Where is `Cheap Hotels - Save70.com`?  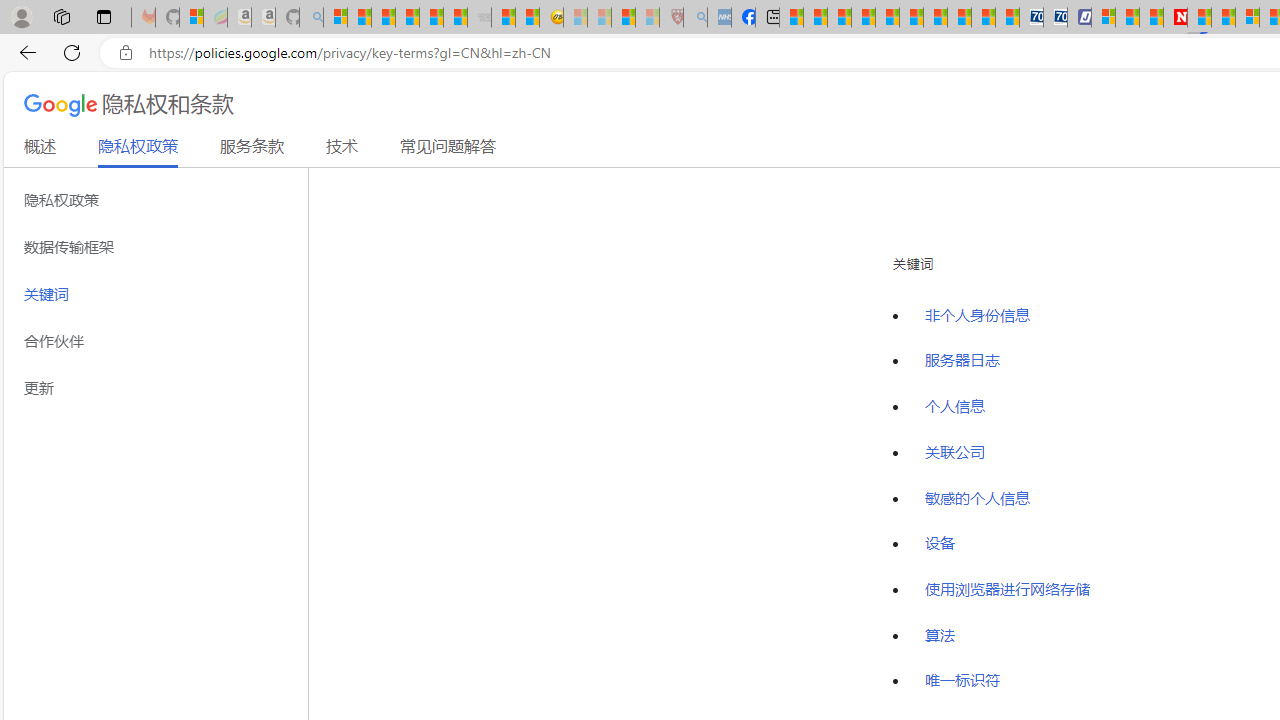
Cheap Hotels - Save70.com is located at coordinates (1056, 18).